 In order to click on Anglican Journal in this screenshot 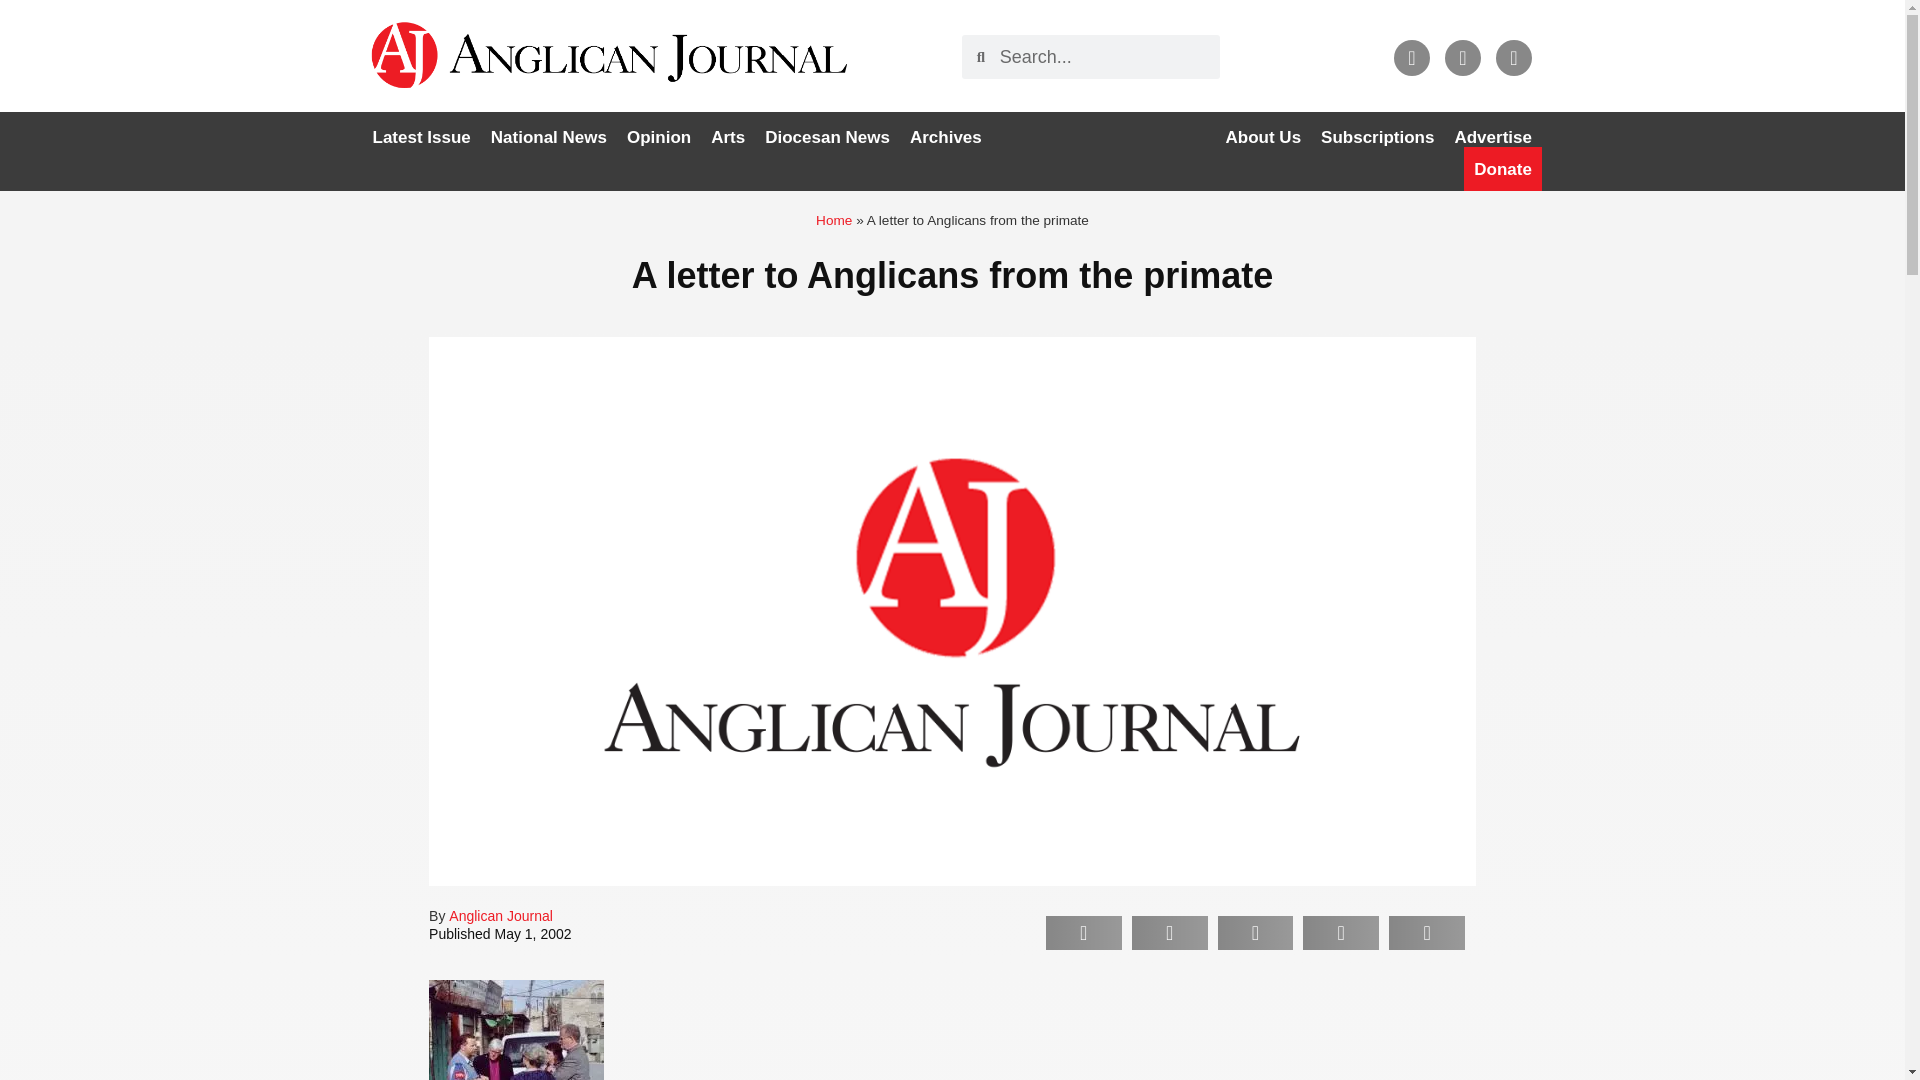, I will do `click(500, 916)`.